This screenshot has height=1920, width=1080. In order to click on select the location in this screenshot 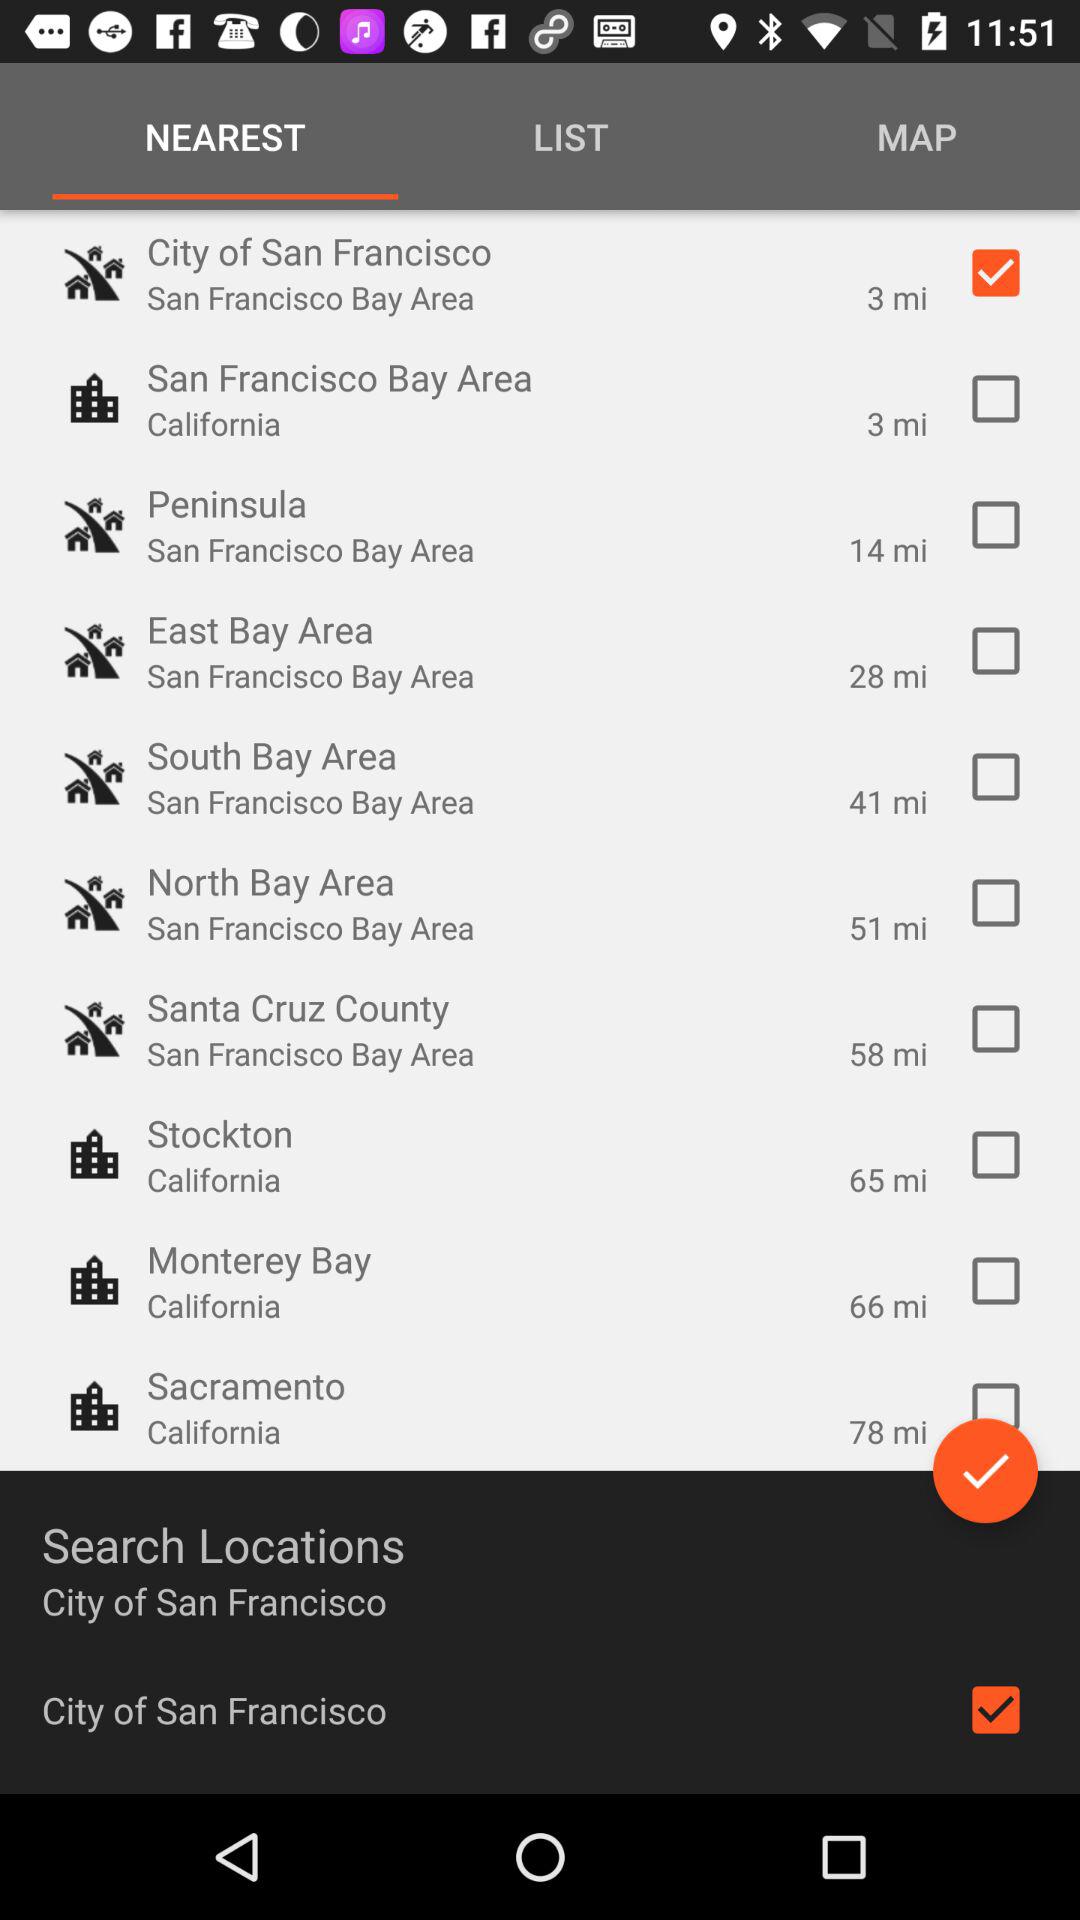, I will do `click(996, 1281)`.